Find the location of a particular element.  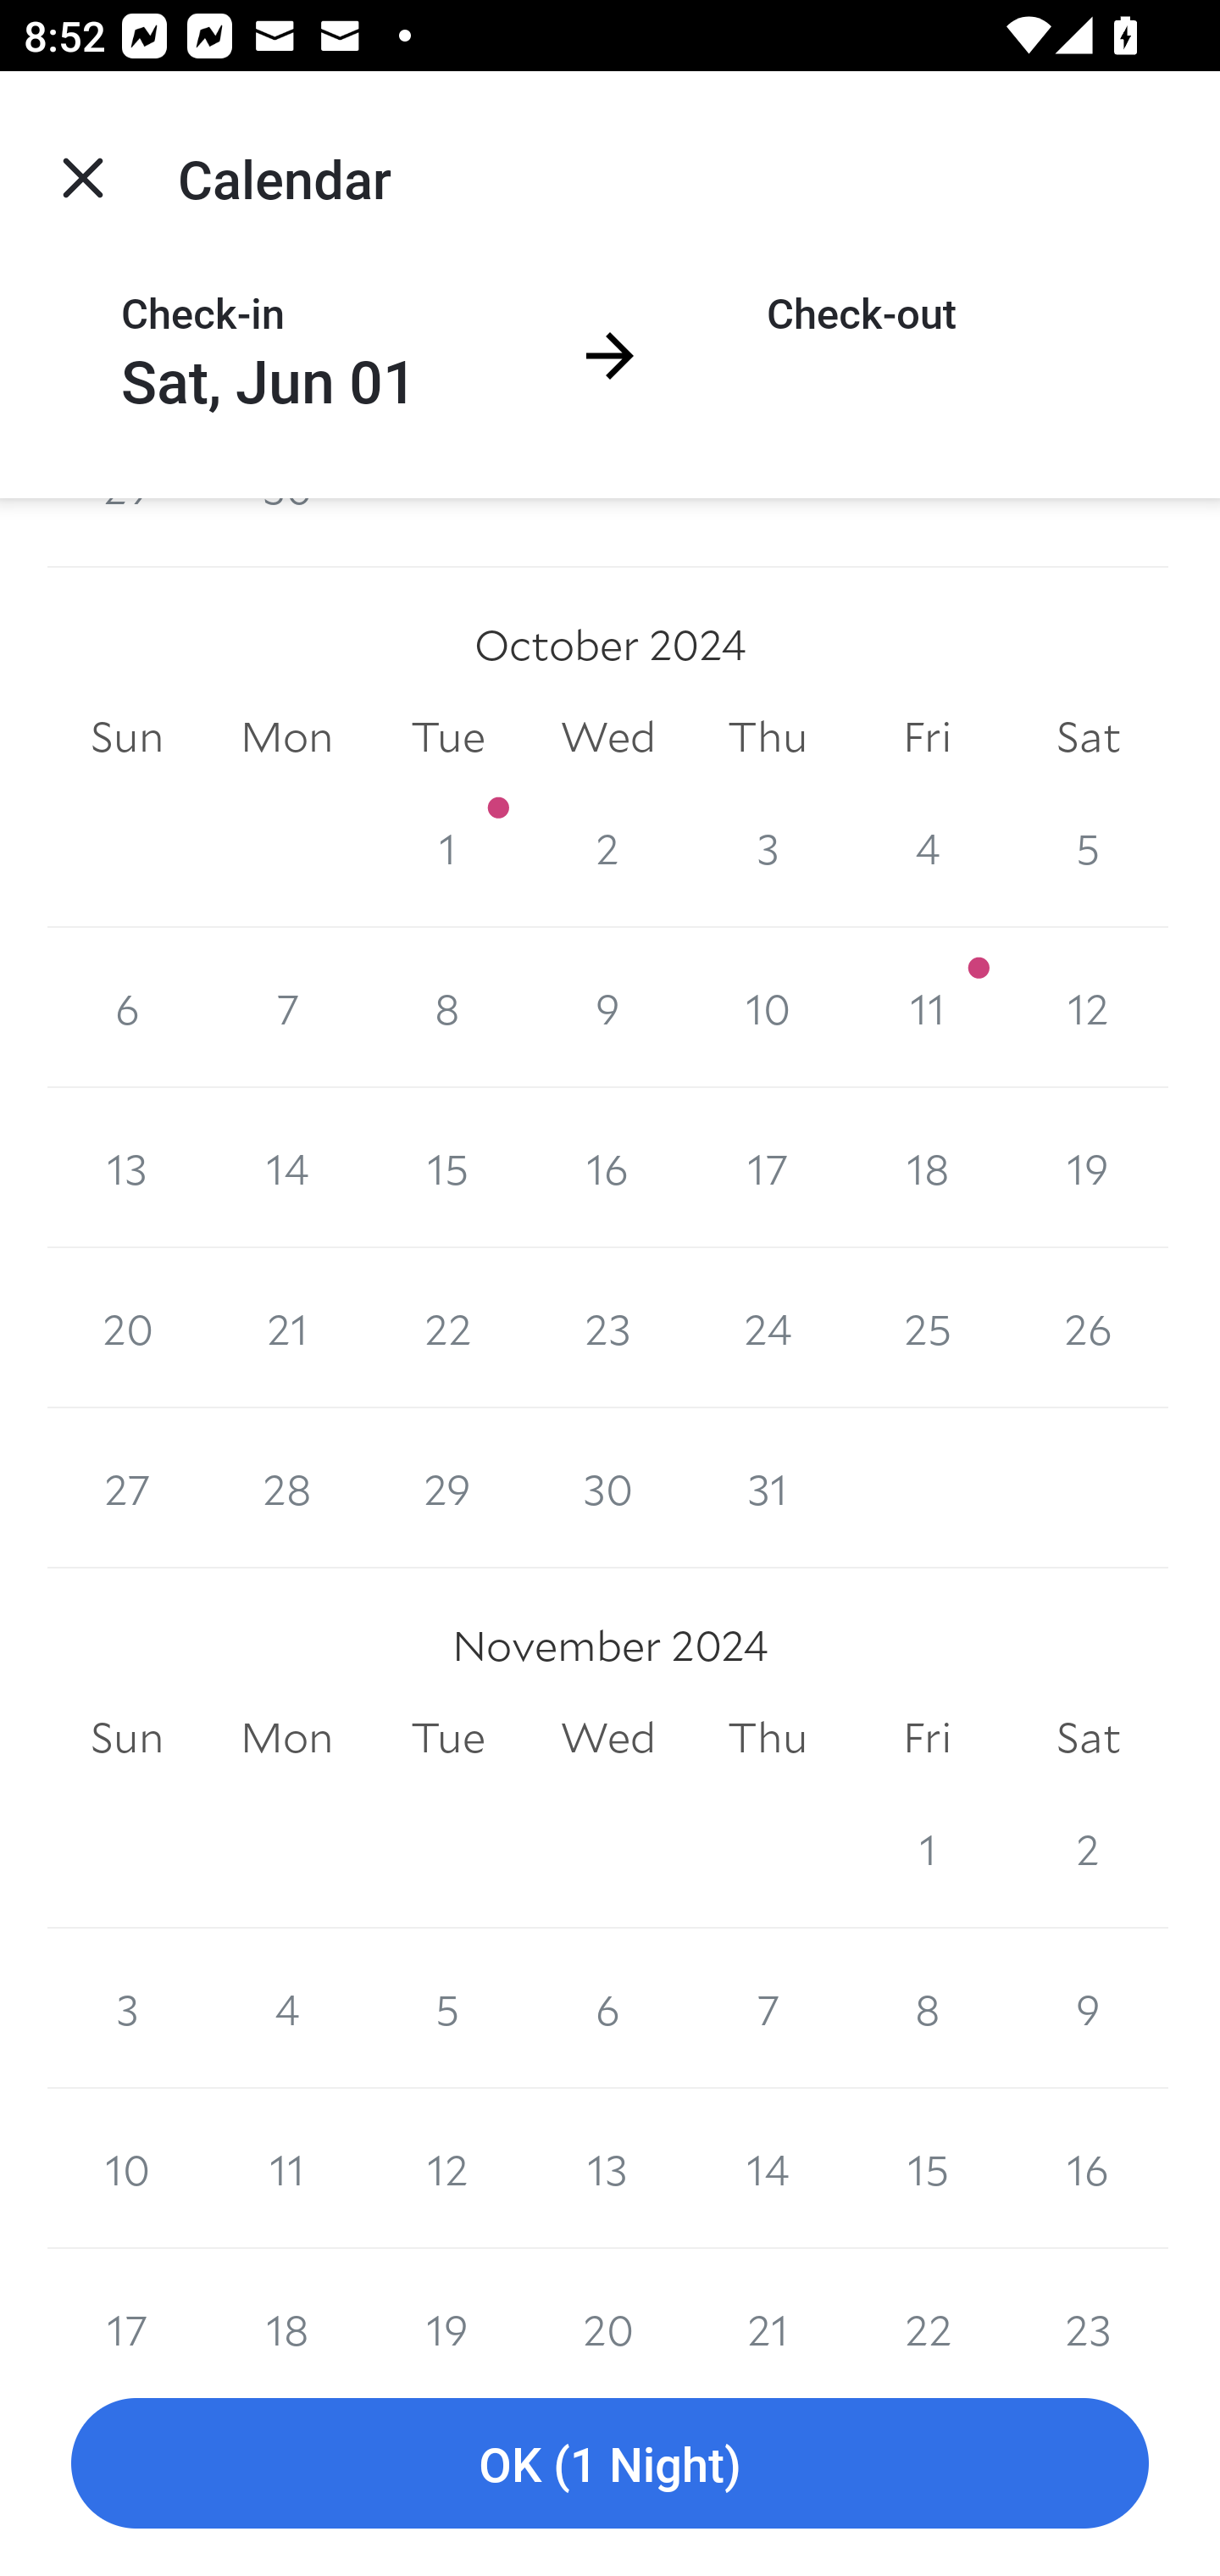

14 14 November 2024 is located at coordinates (768, 2168).